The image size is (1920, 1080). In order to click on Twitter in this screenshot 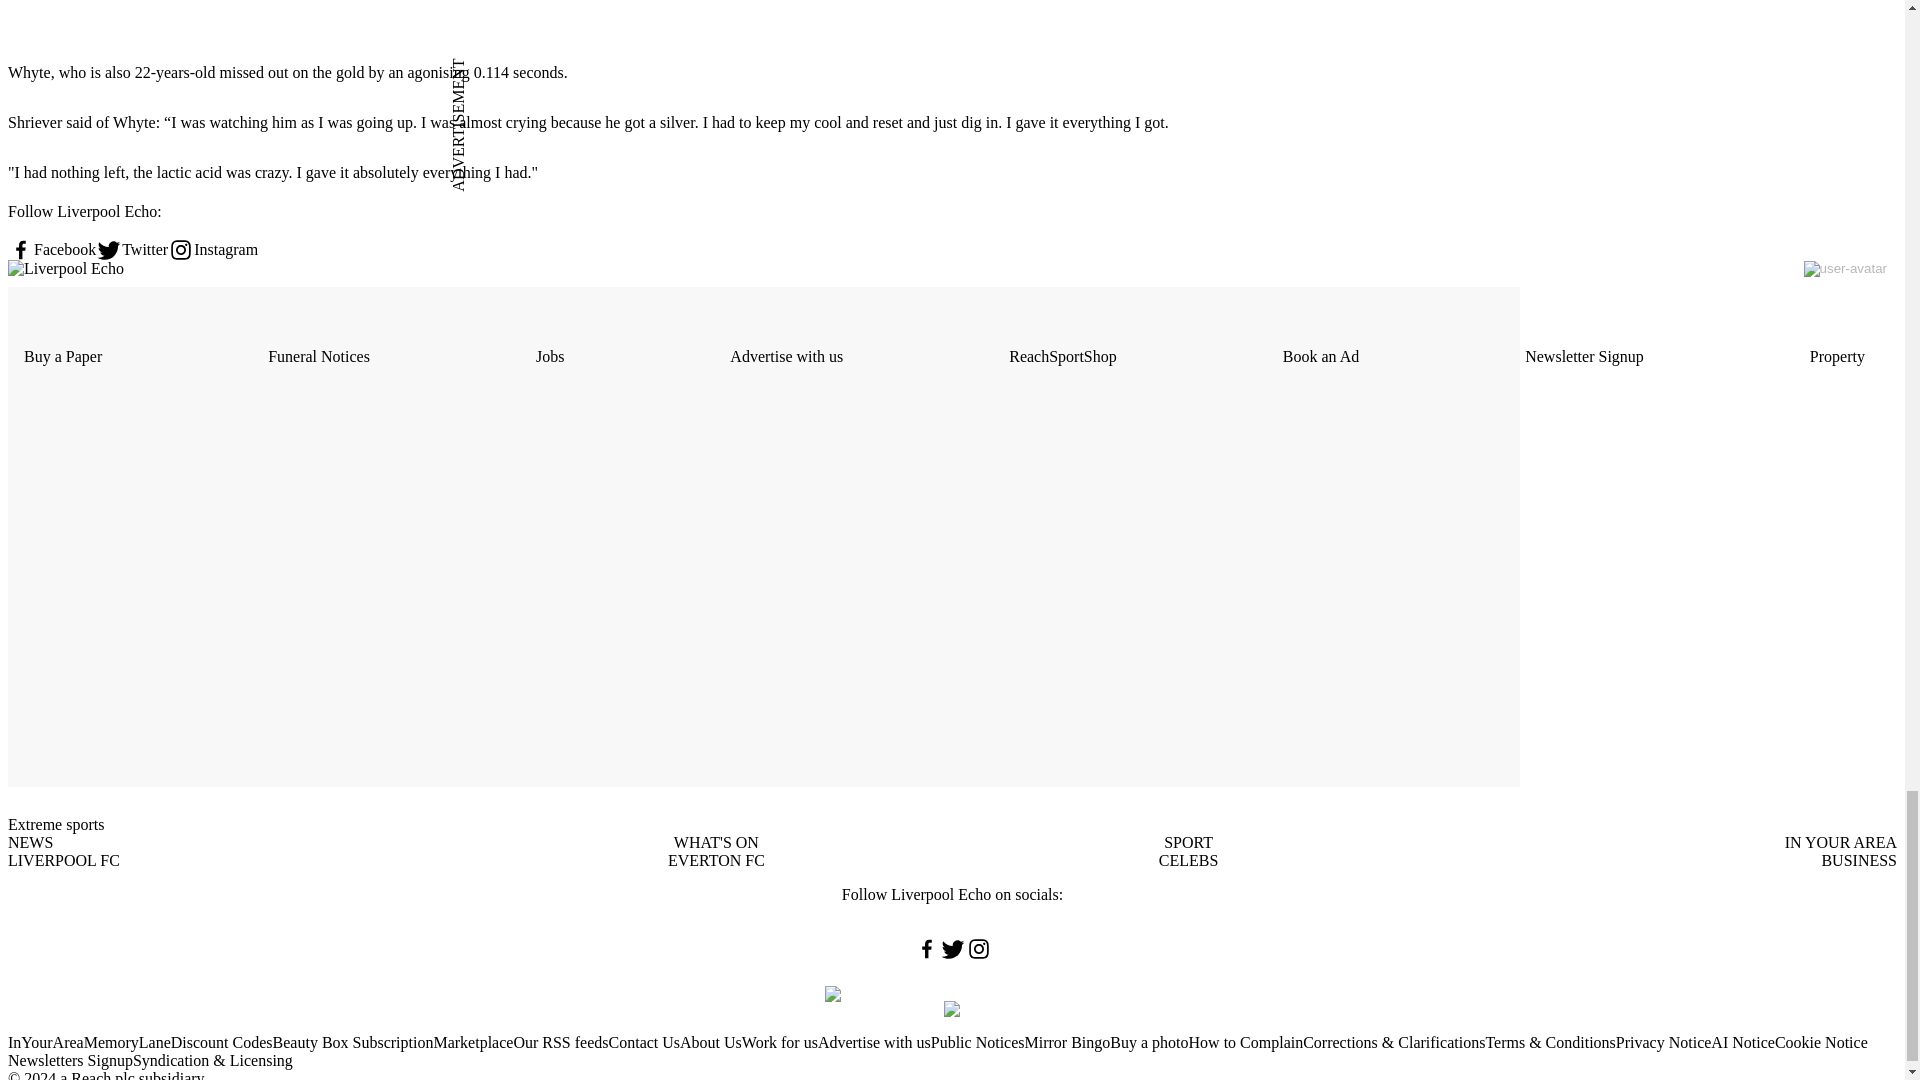, I will do `click(132, 250)`.